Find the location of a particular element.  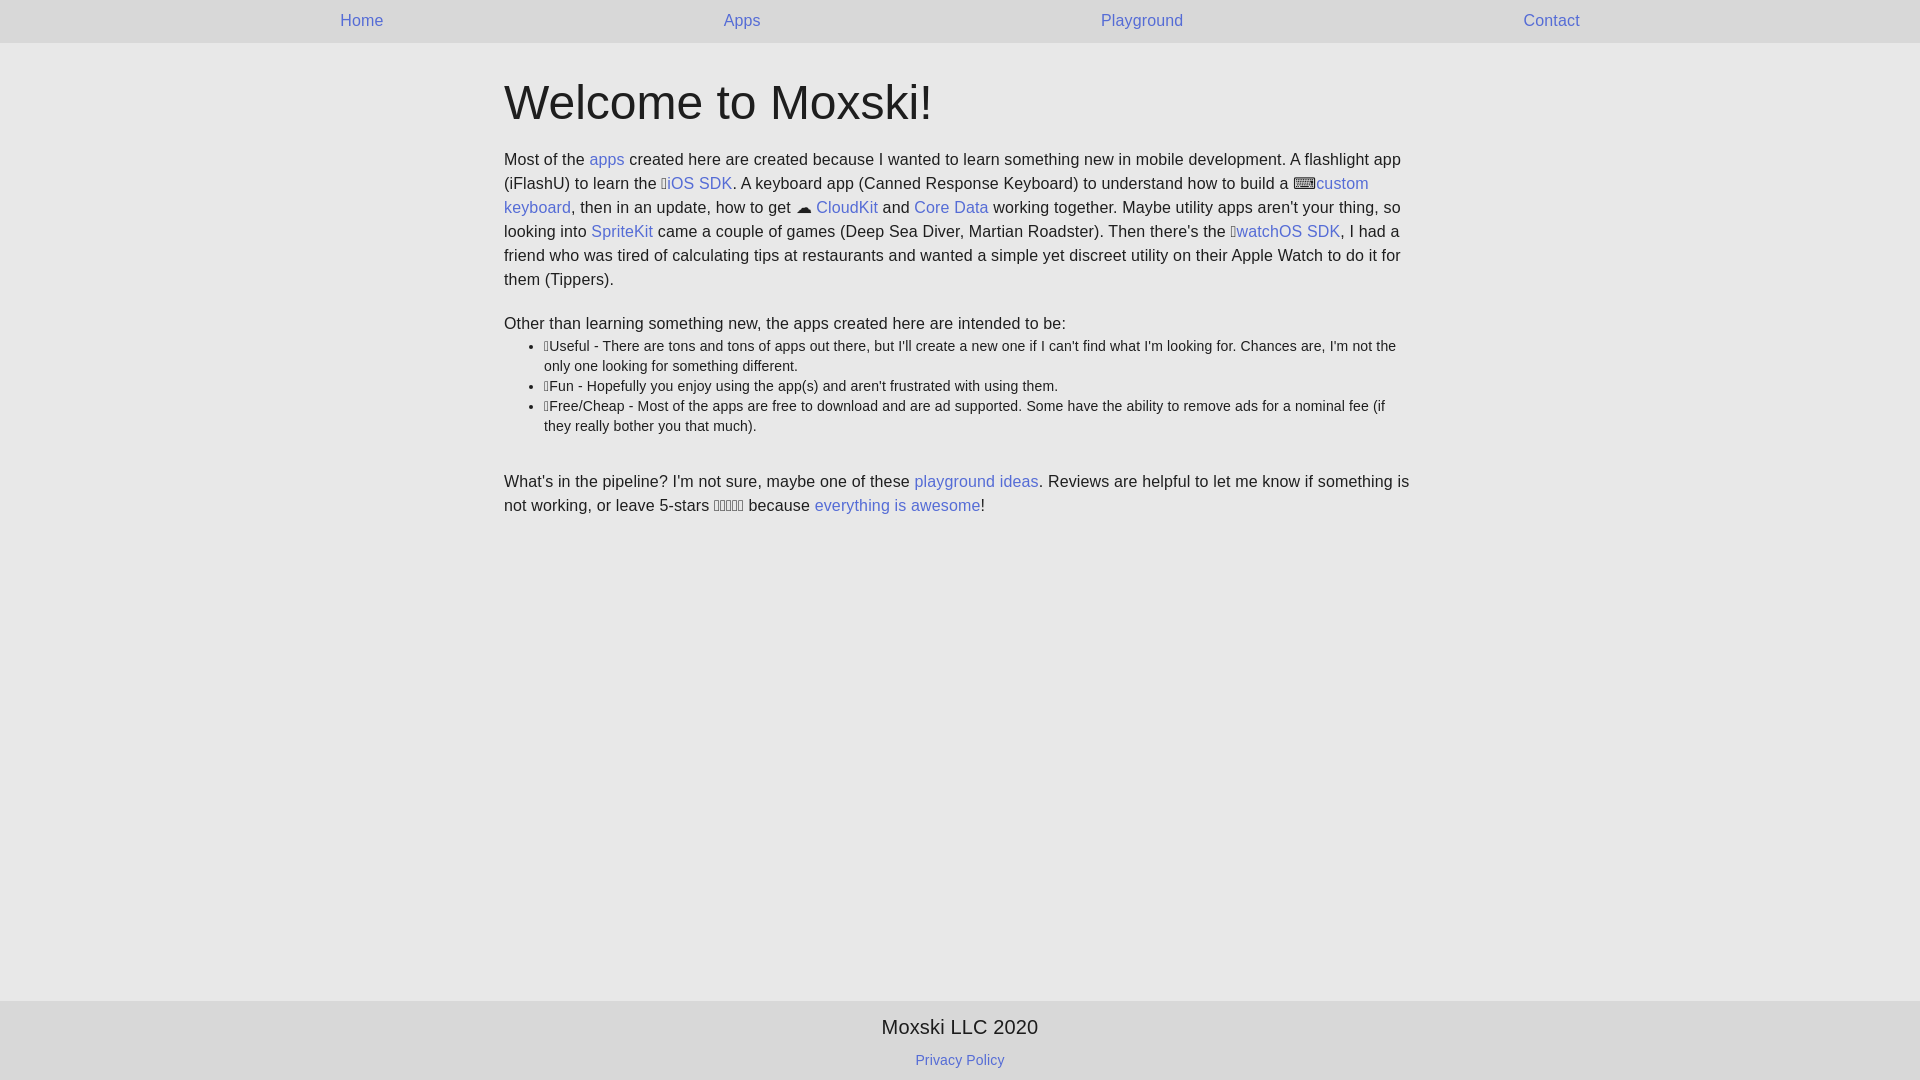

apps is located at coordinates (606, 160).